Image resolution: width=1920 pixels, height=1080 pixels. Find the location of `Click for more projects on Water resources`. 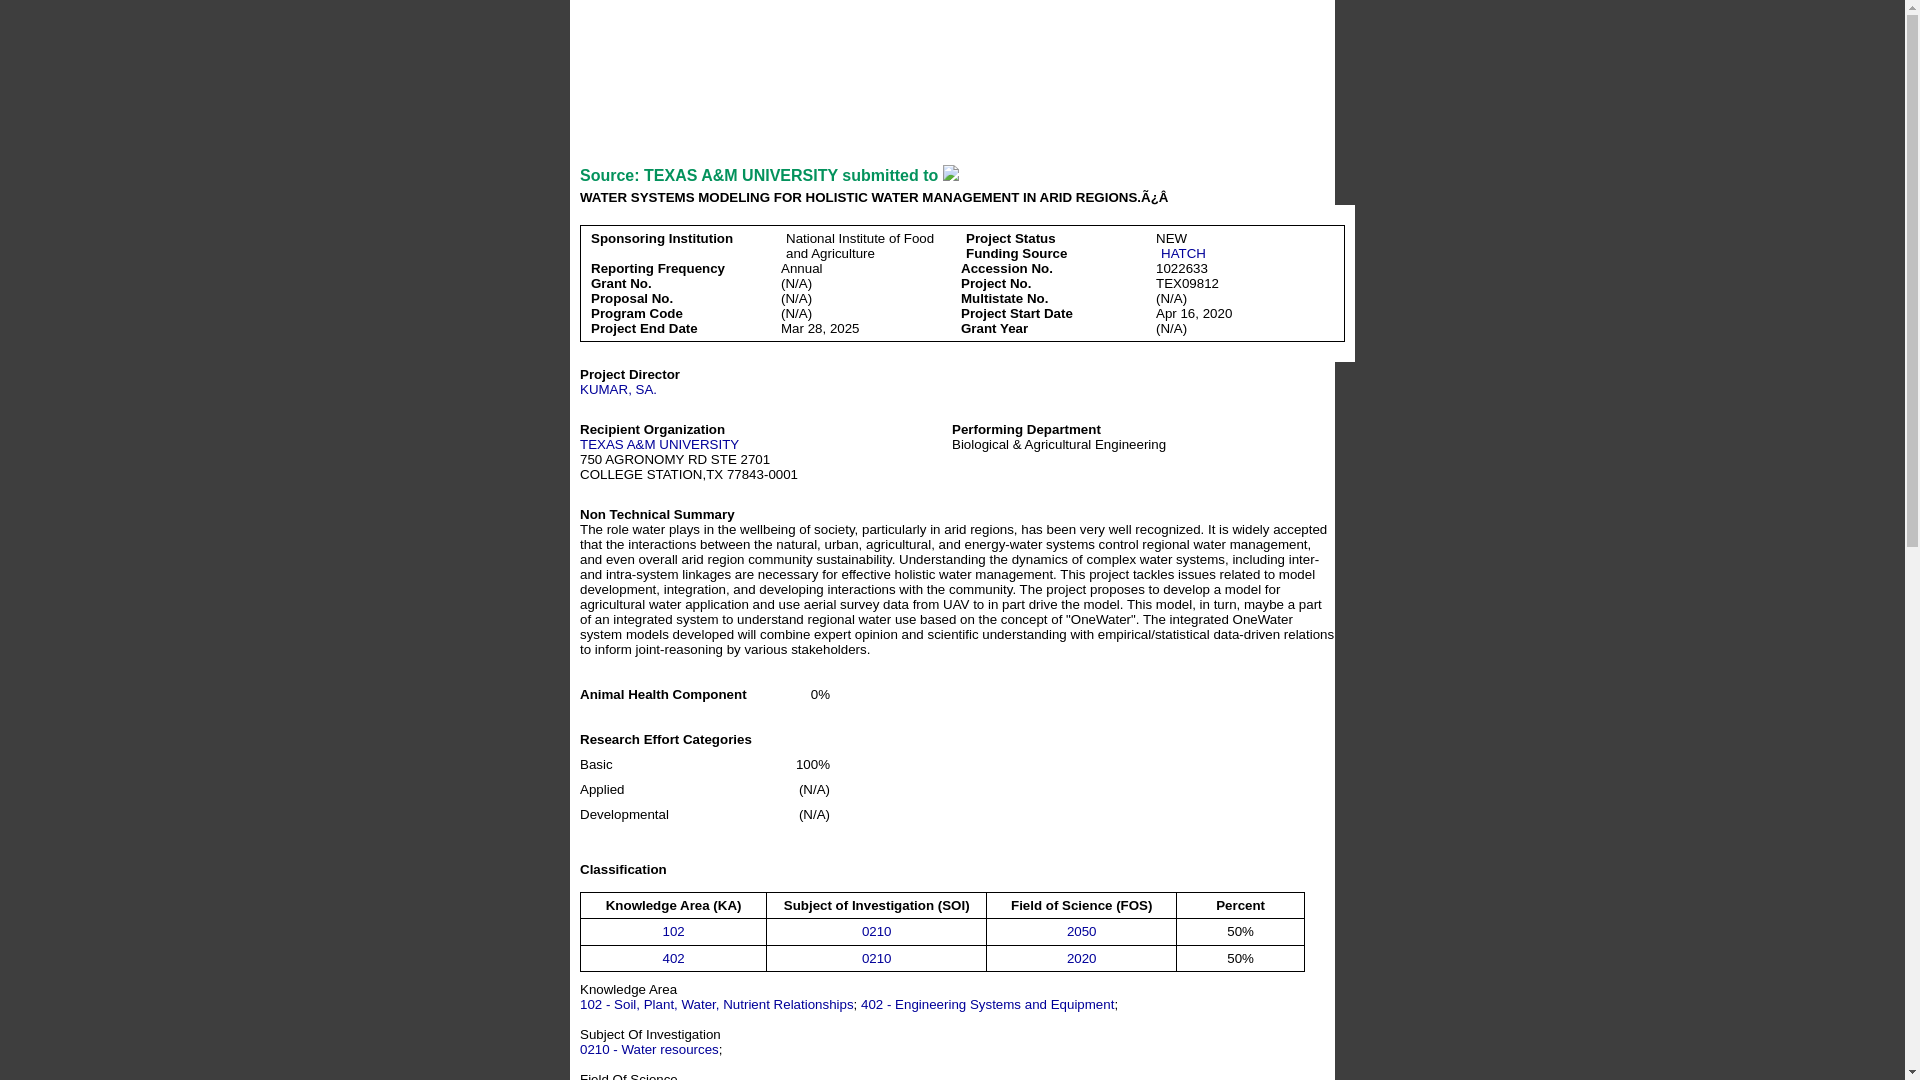

Click for more projects on Water resources is located at coordinates (877, 931).